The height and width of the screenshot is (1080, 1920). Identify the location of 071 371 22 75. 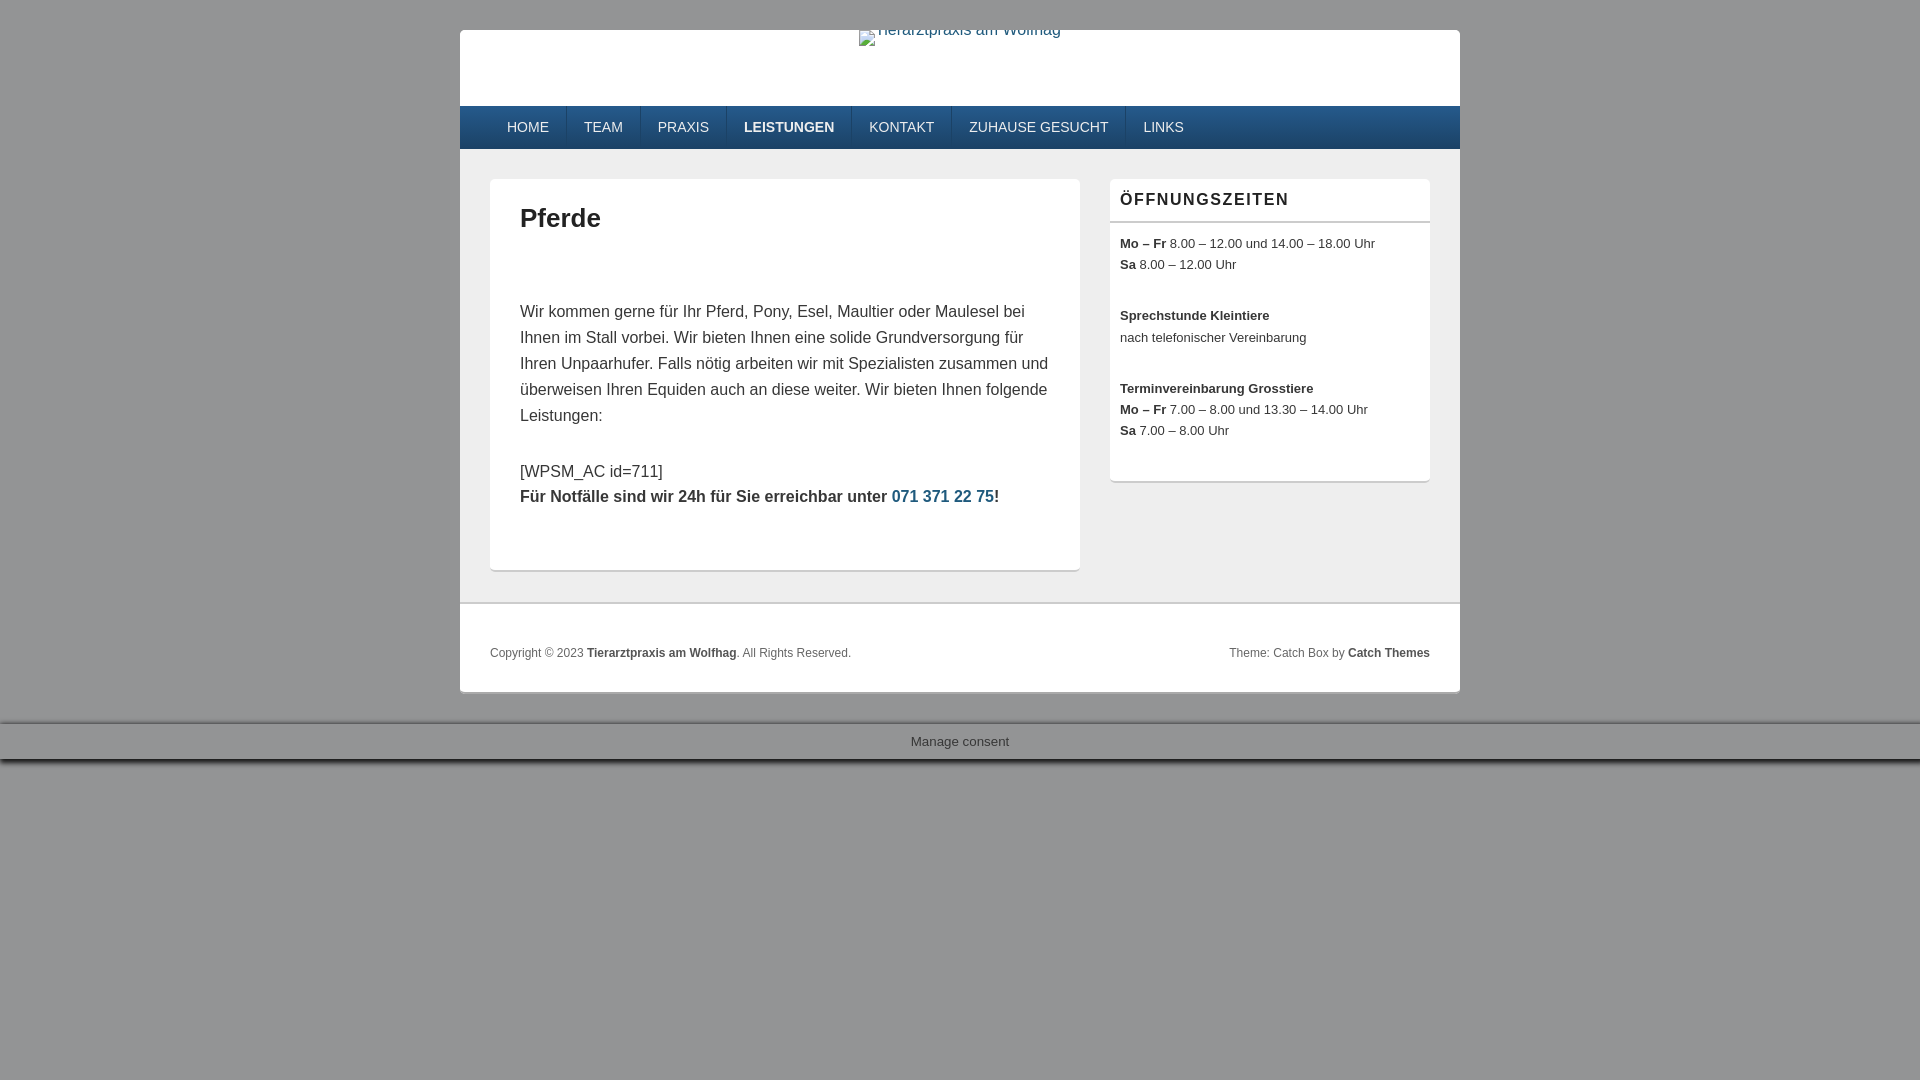
(943, 496).